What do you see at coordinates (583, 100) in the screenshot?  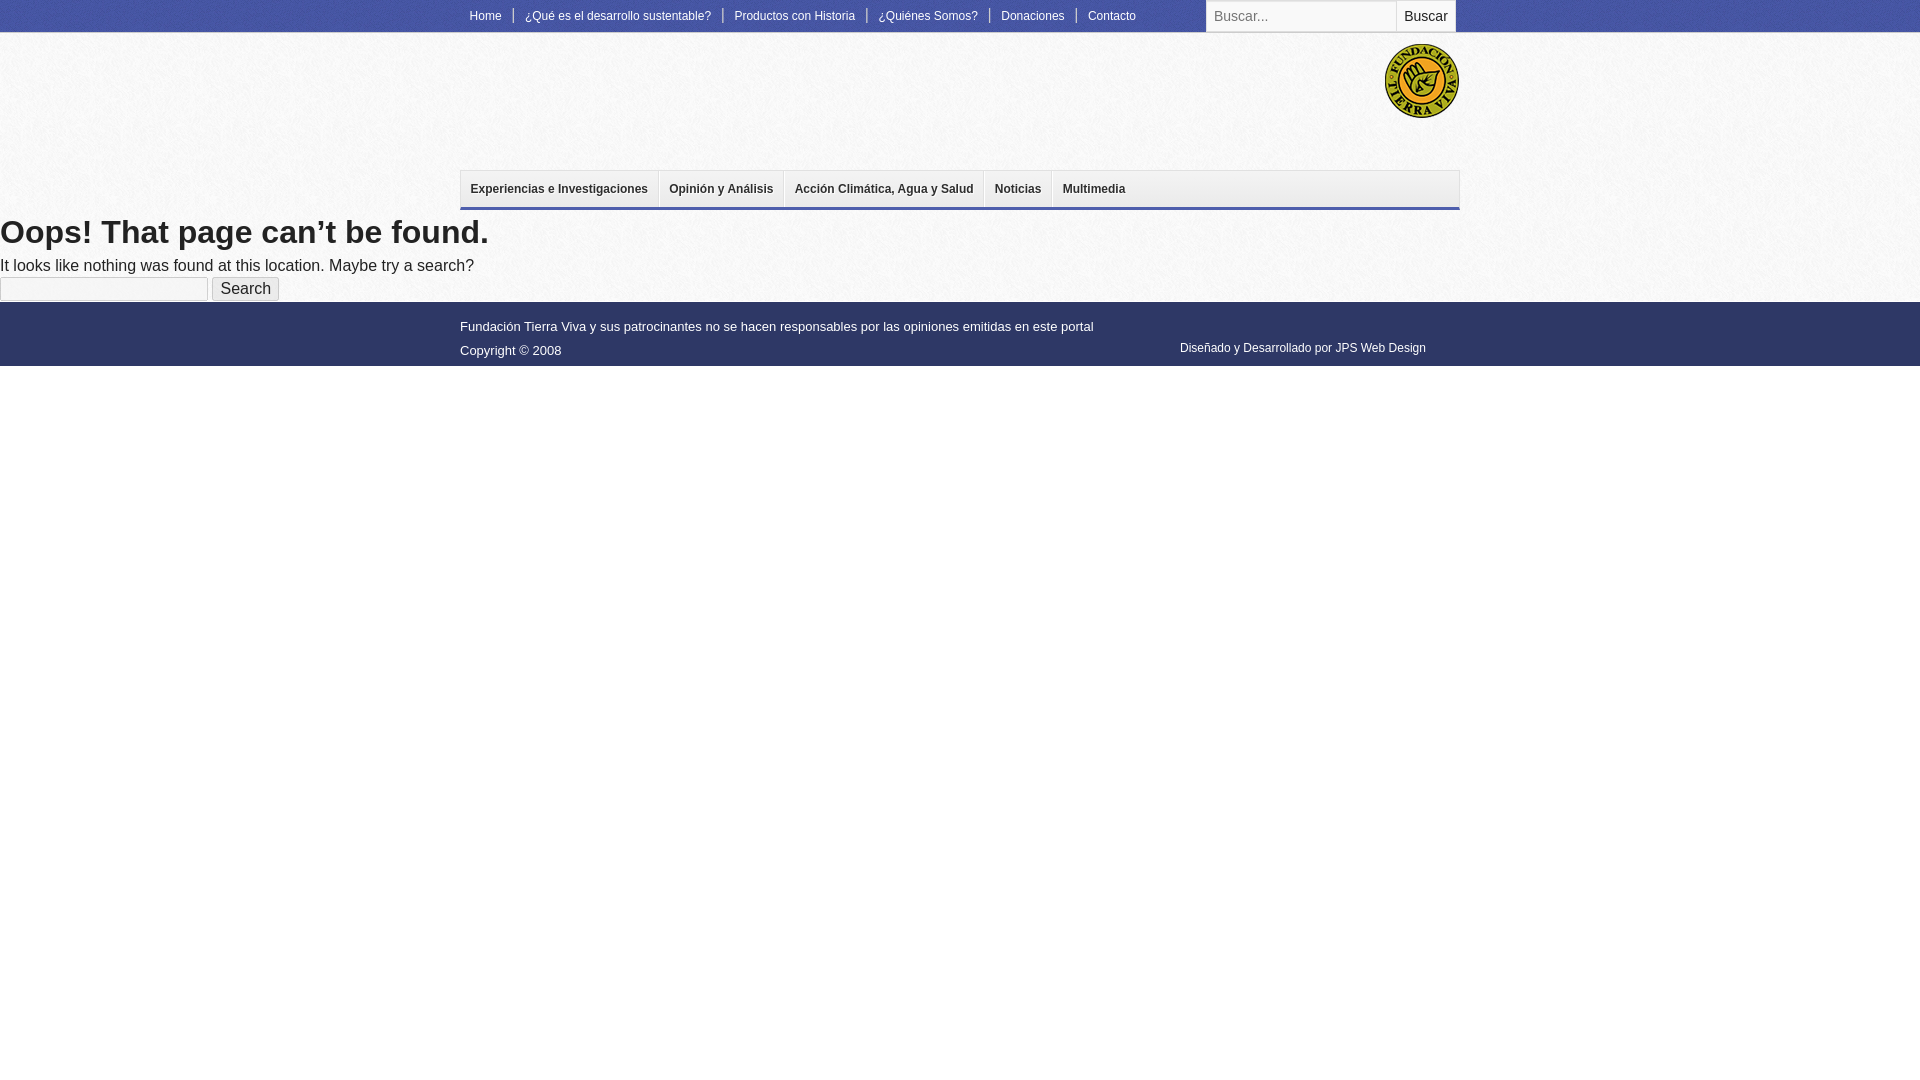 I see `Desarrollo Sustentable` at bounding box center [583, 100].